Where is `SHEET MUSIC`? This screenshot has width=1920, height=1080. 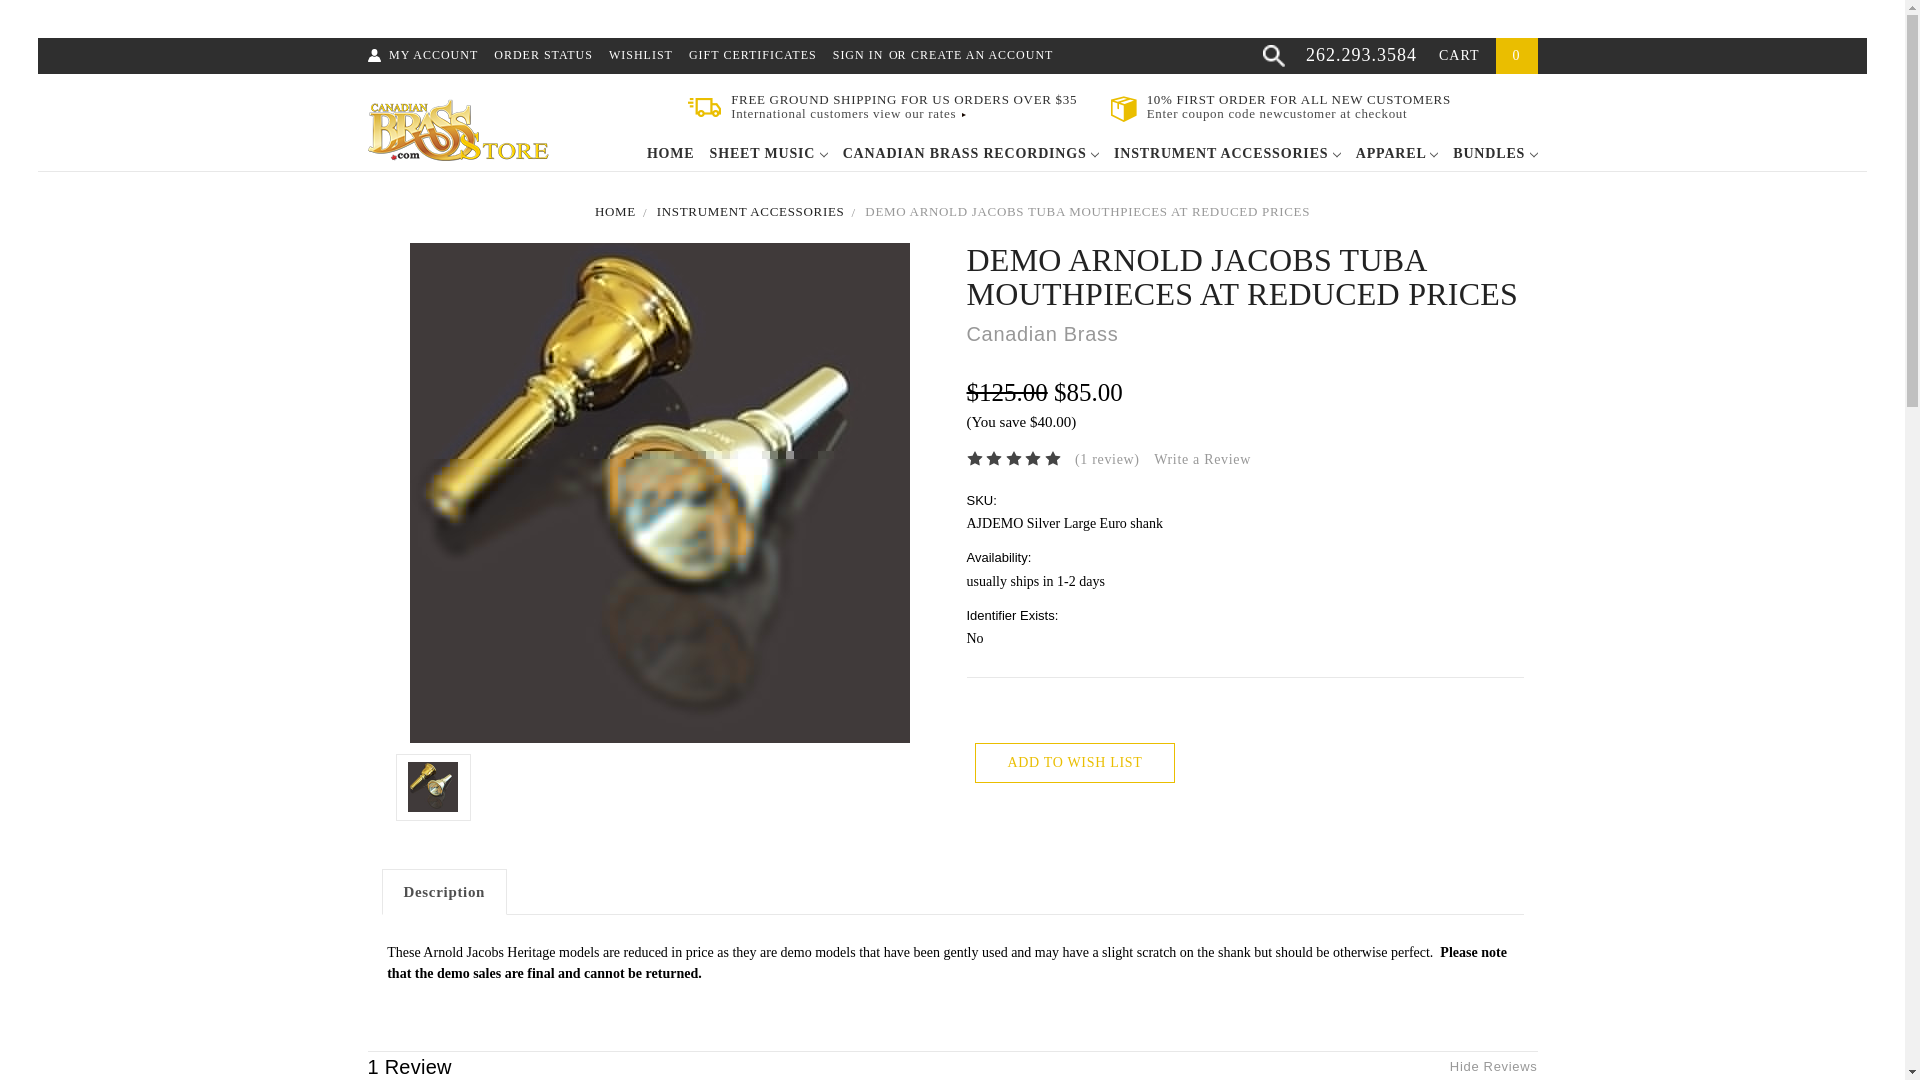 SHEET MUSIC is located at coordinates (768, 156).